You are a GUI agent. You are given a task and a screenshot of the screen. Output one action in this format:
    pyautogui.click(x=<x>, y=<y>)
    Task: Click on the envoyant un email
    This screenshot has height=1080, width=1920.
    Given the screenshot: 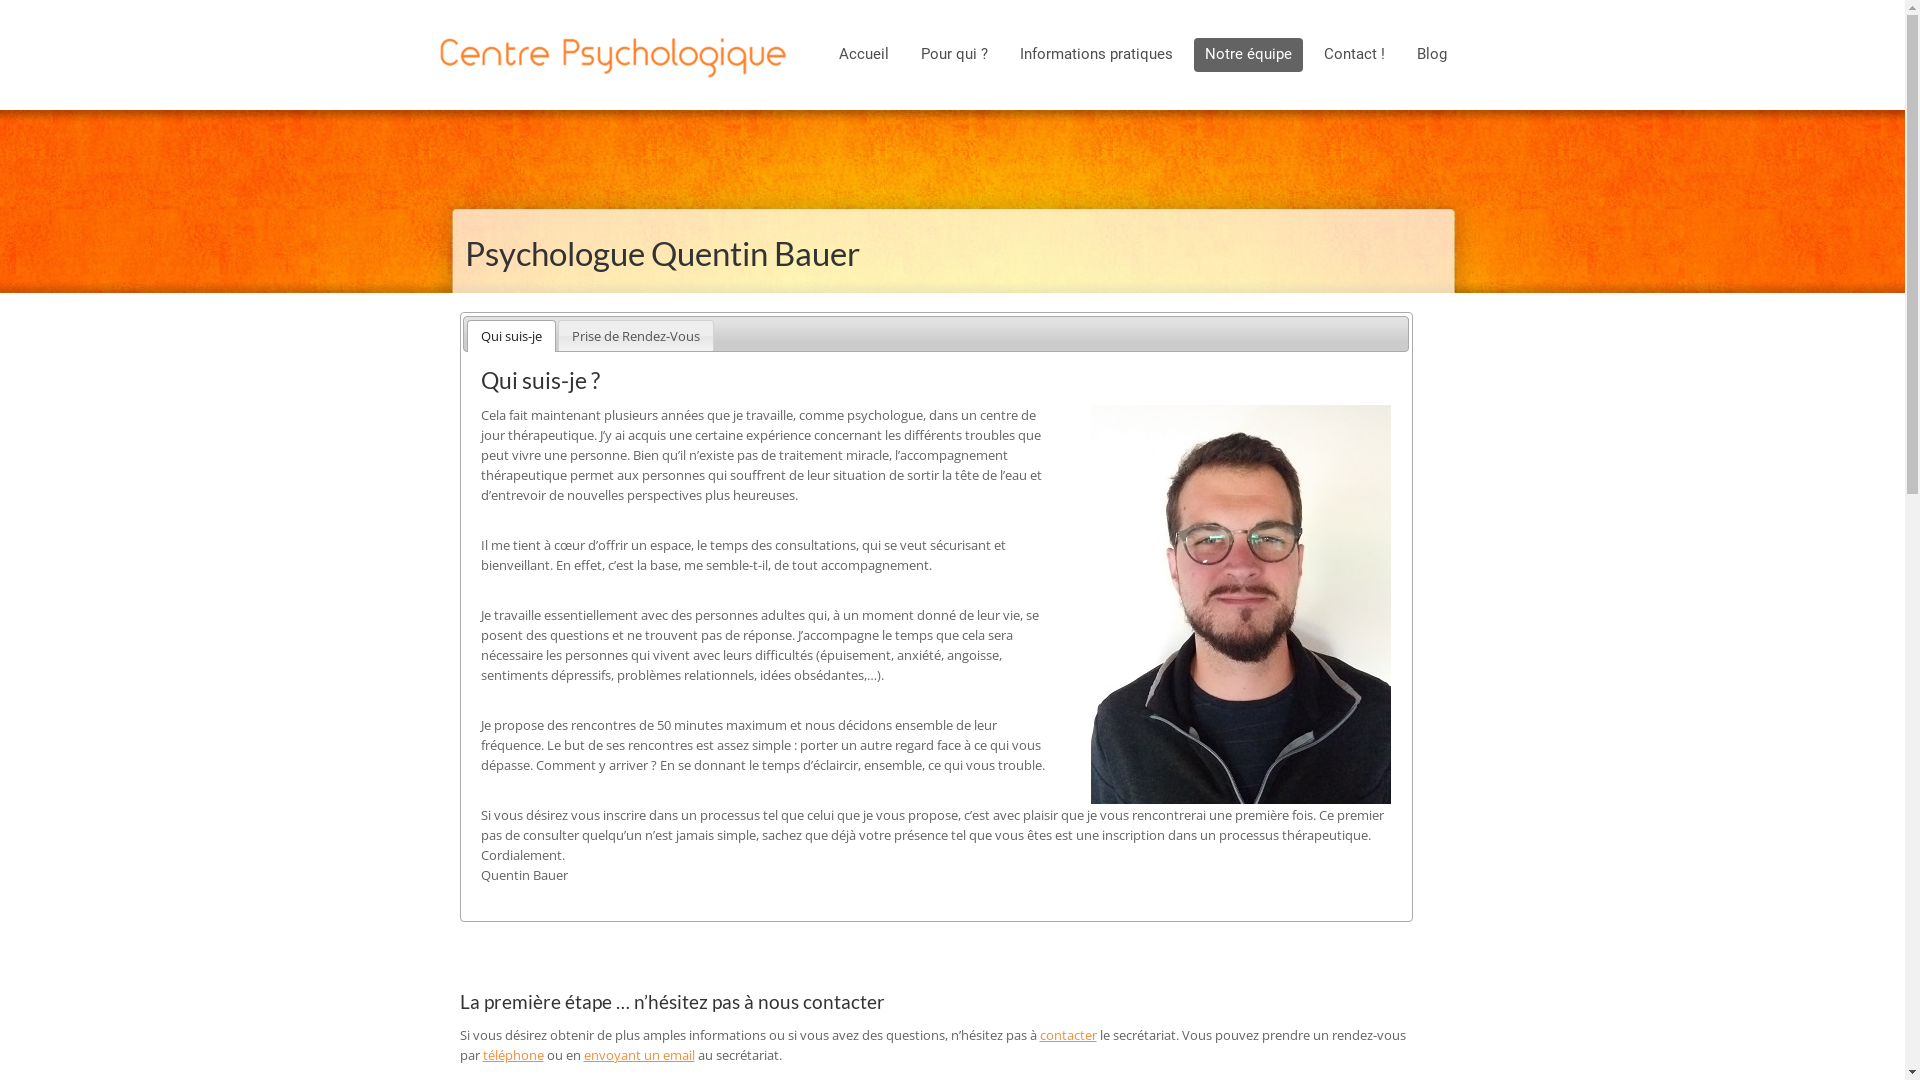 What is the action you would take?
    pyautogui.click(x=640, y=1055)
    